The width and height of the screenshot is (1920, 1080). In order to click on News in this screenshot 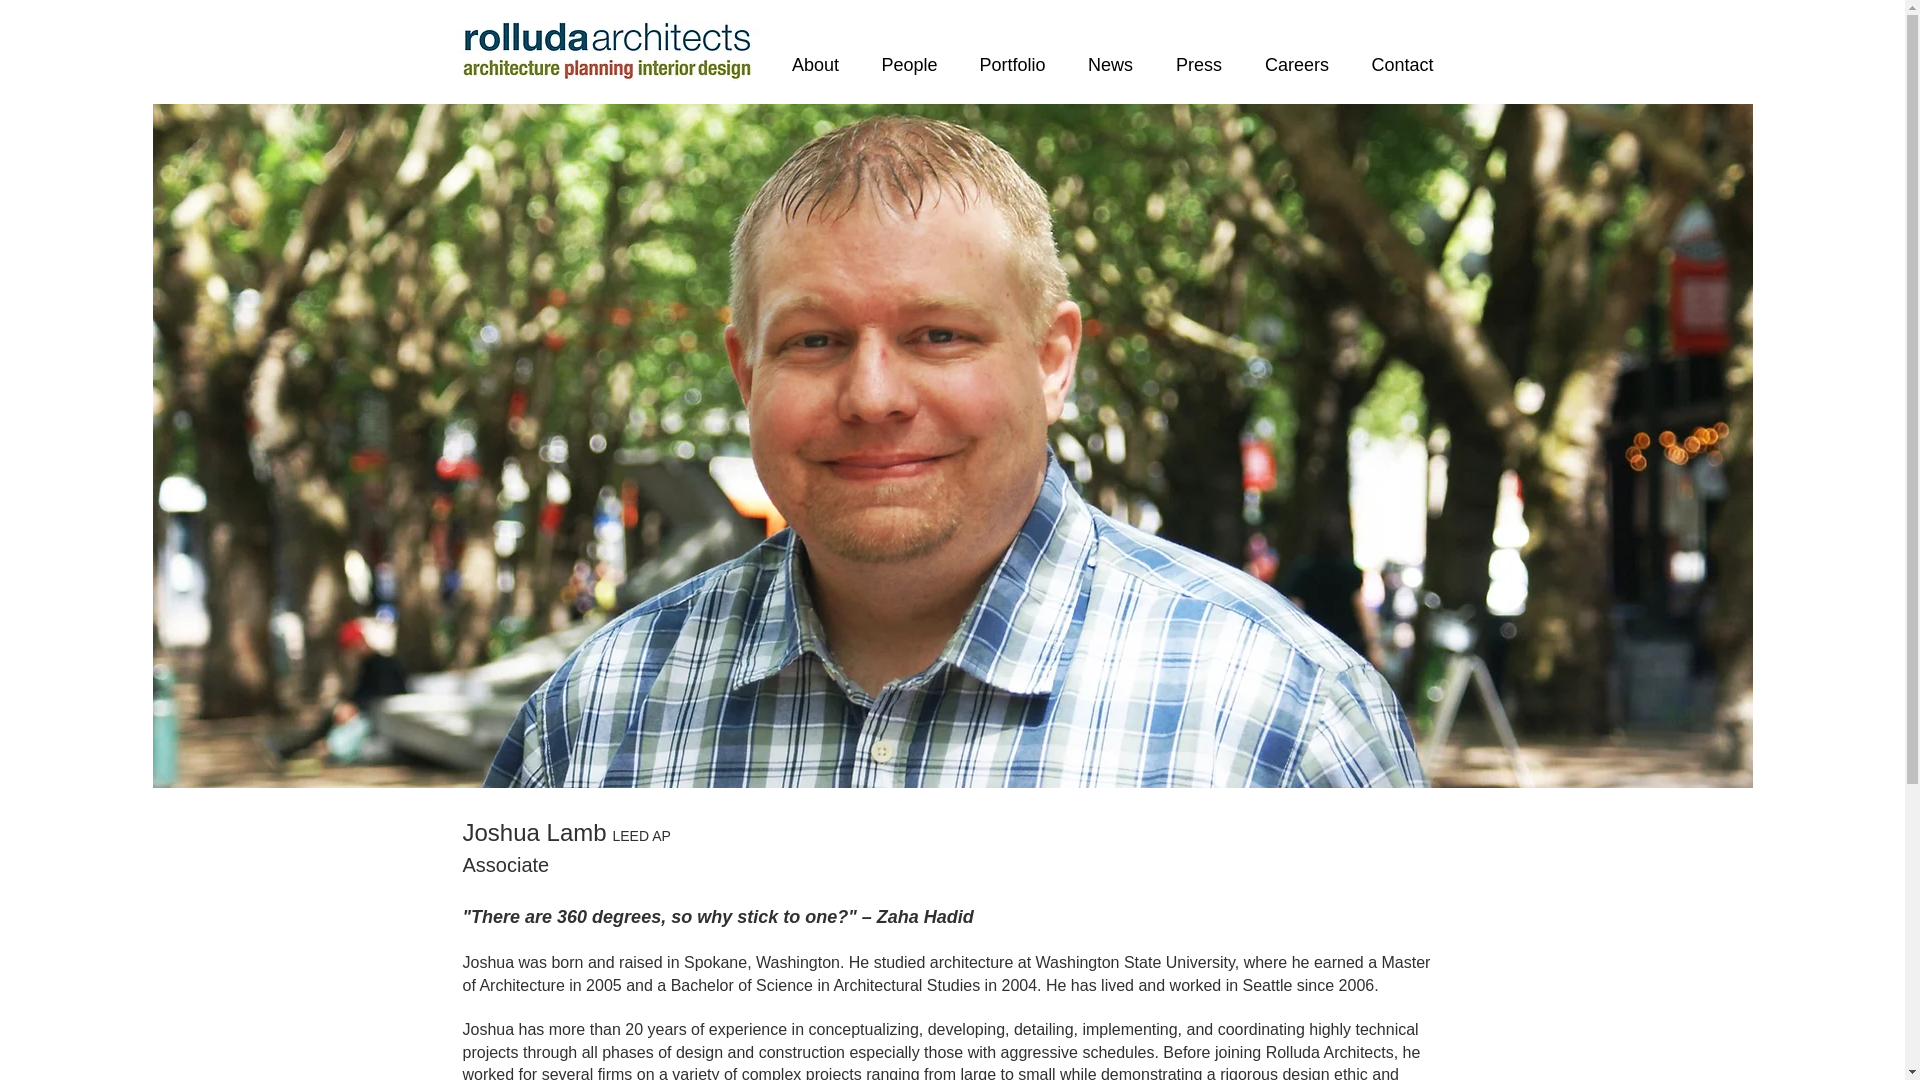, I will do `click(1109, 64)`.